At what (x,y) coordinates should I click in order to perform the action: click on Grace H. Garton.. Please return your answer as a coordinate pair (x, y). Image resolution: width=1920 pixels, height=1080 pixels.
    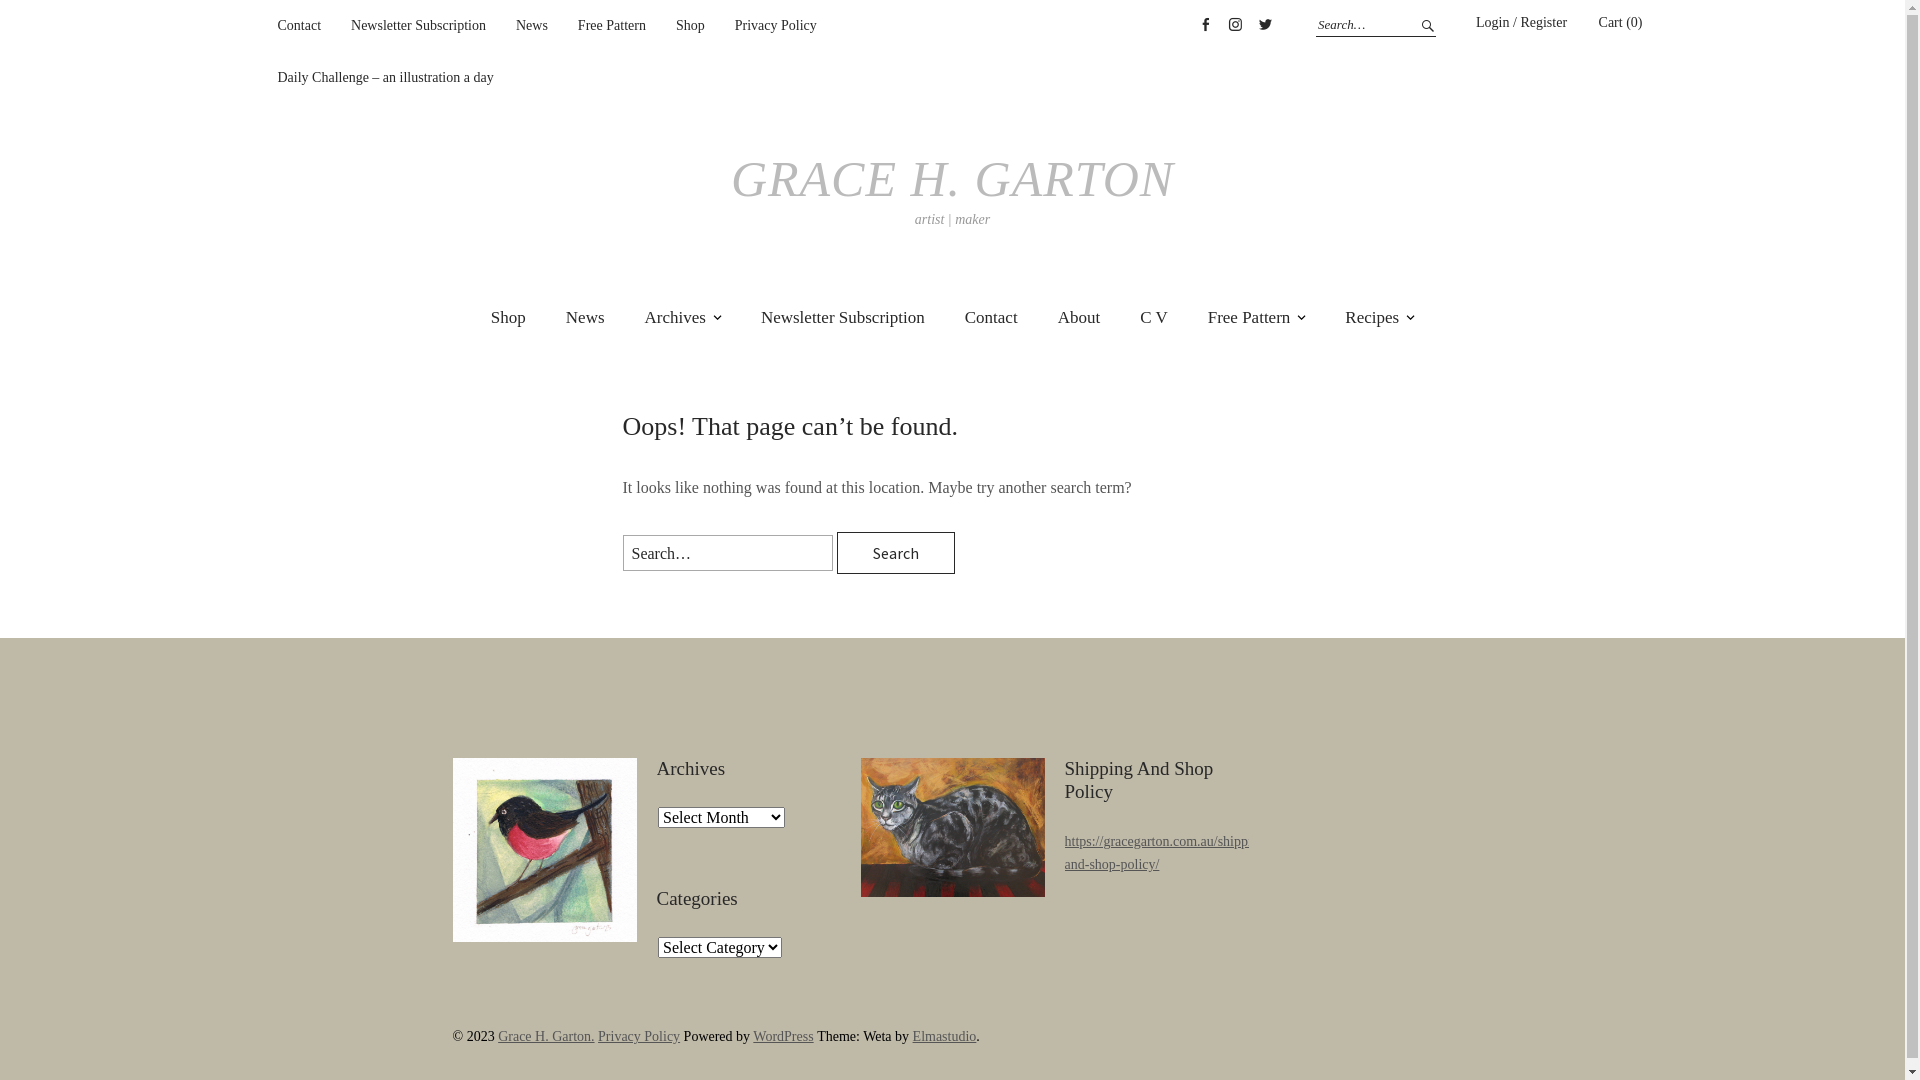
    Looking at the image, I should click on (546, 1036).